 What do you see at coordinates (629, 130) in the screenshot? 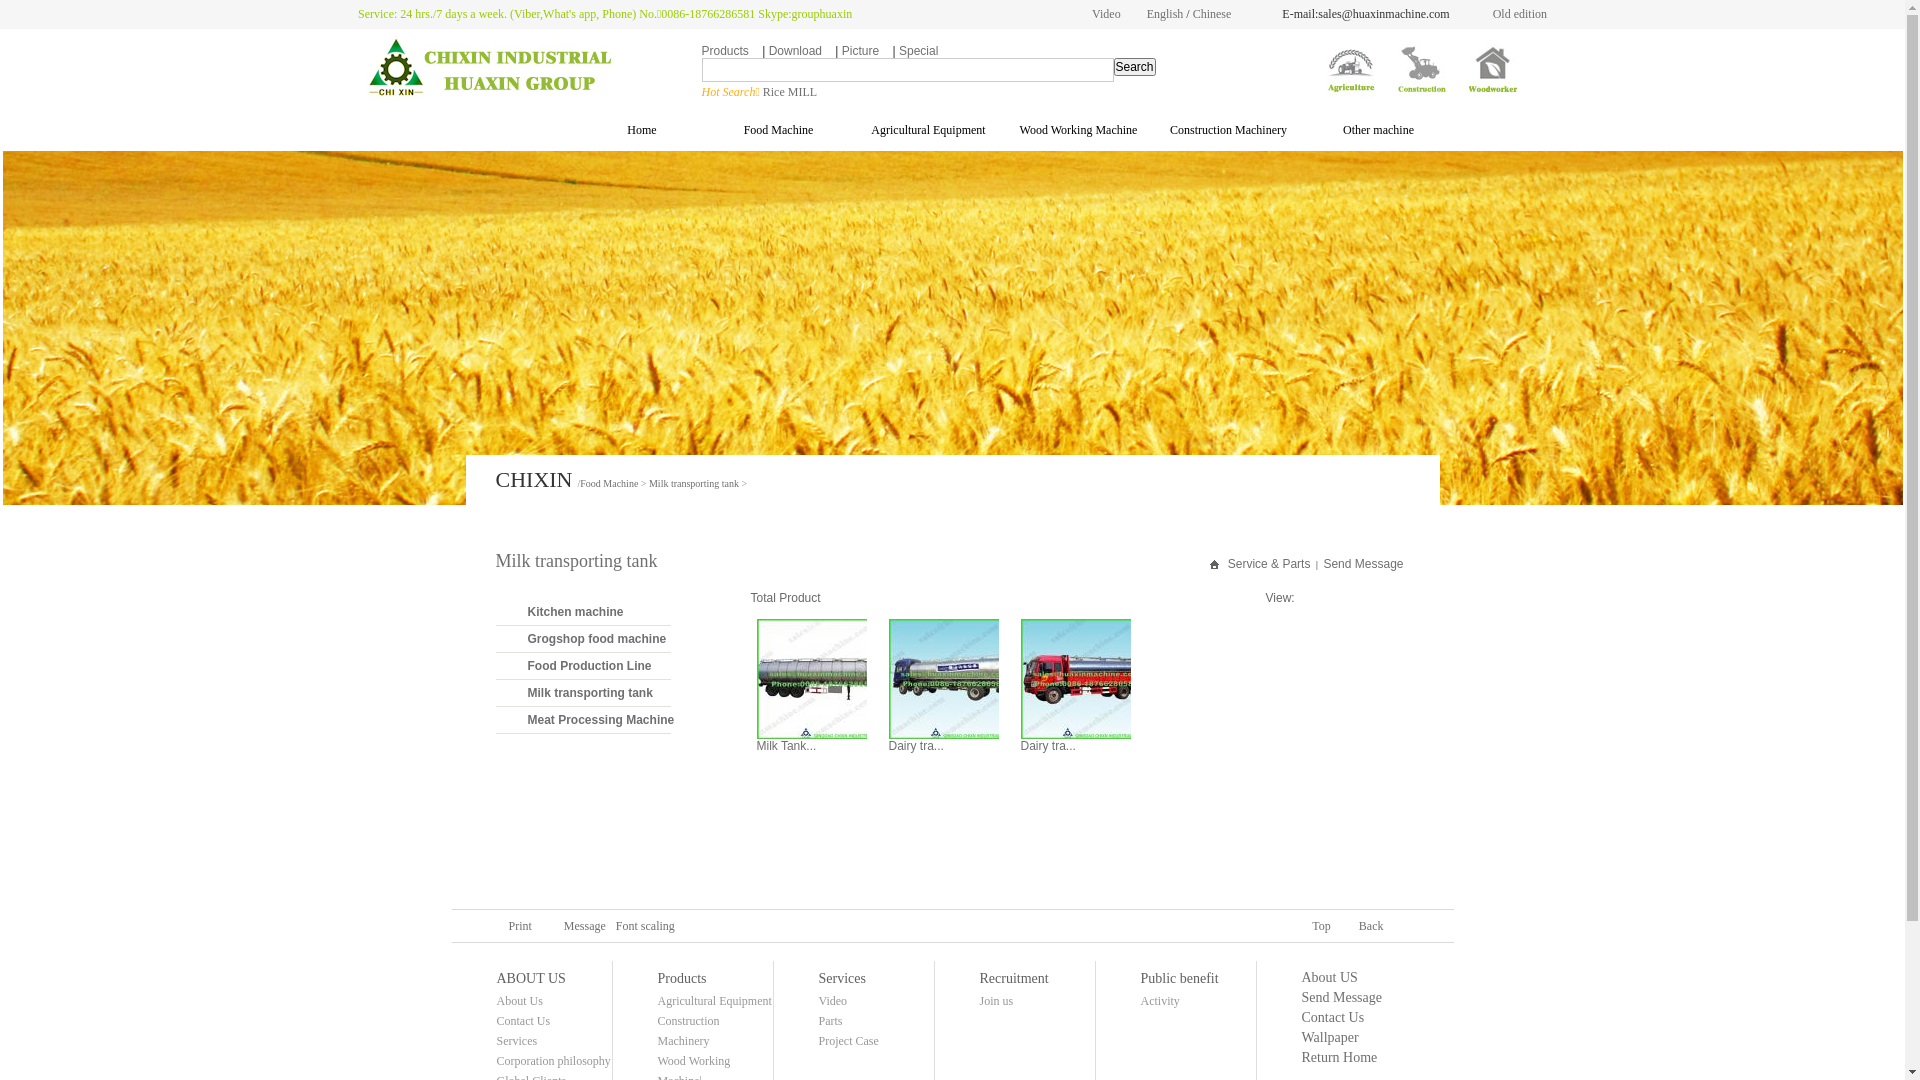
I see `         Home` at bounding box center [629, 130].